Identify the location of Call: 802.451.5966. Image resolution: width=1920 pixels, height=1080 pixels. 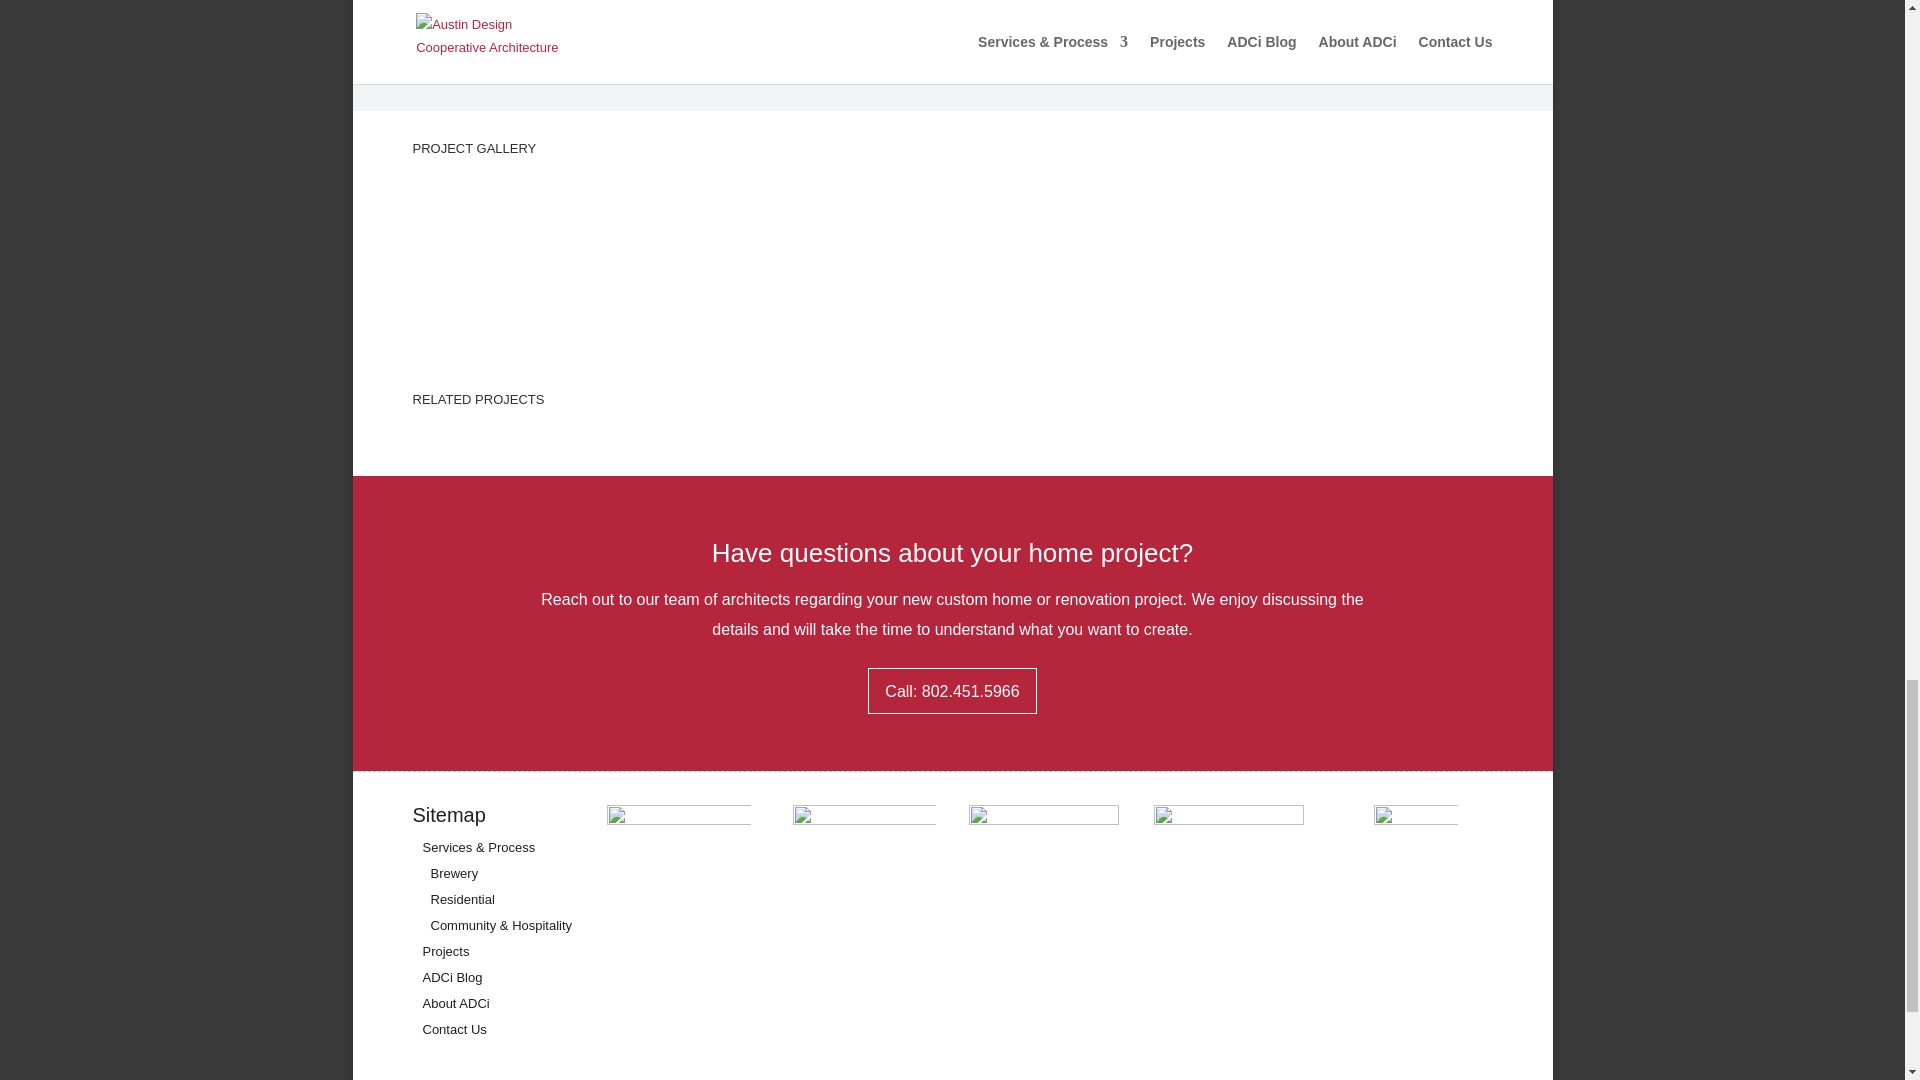
(952, 690).